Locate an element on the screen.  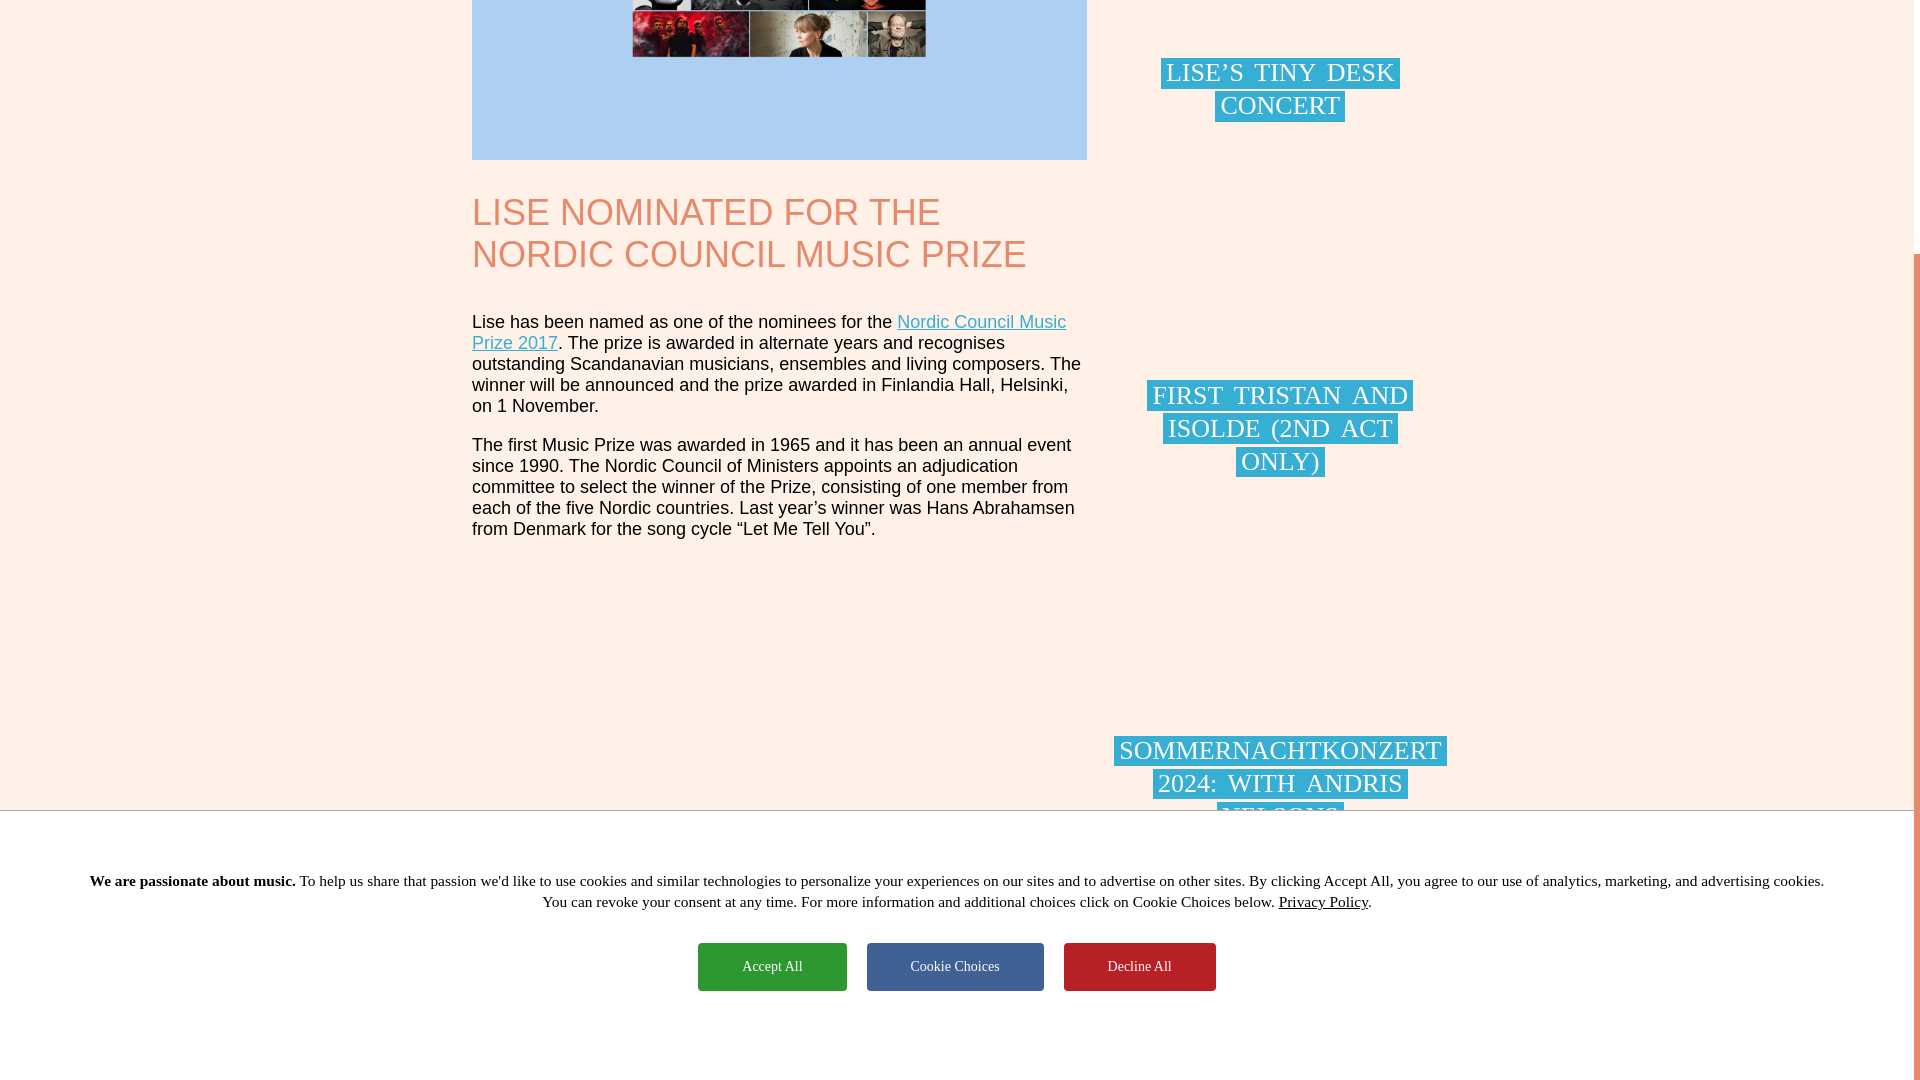
COOKIES is located at coordinates (1030, 989).